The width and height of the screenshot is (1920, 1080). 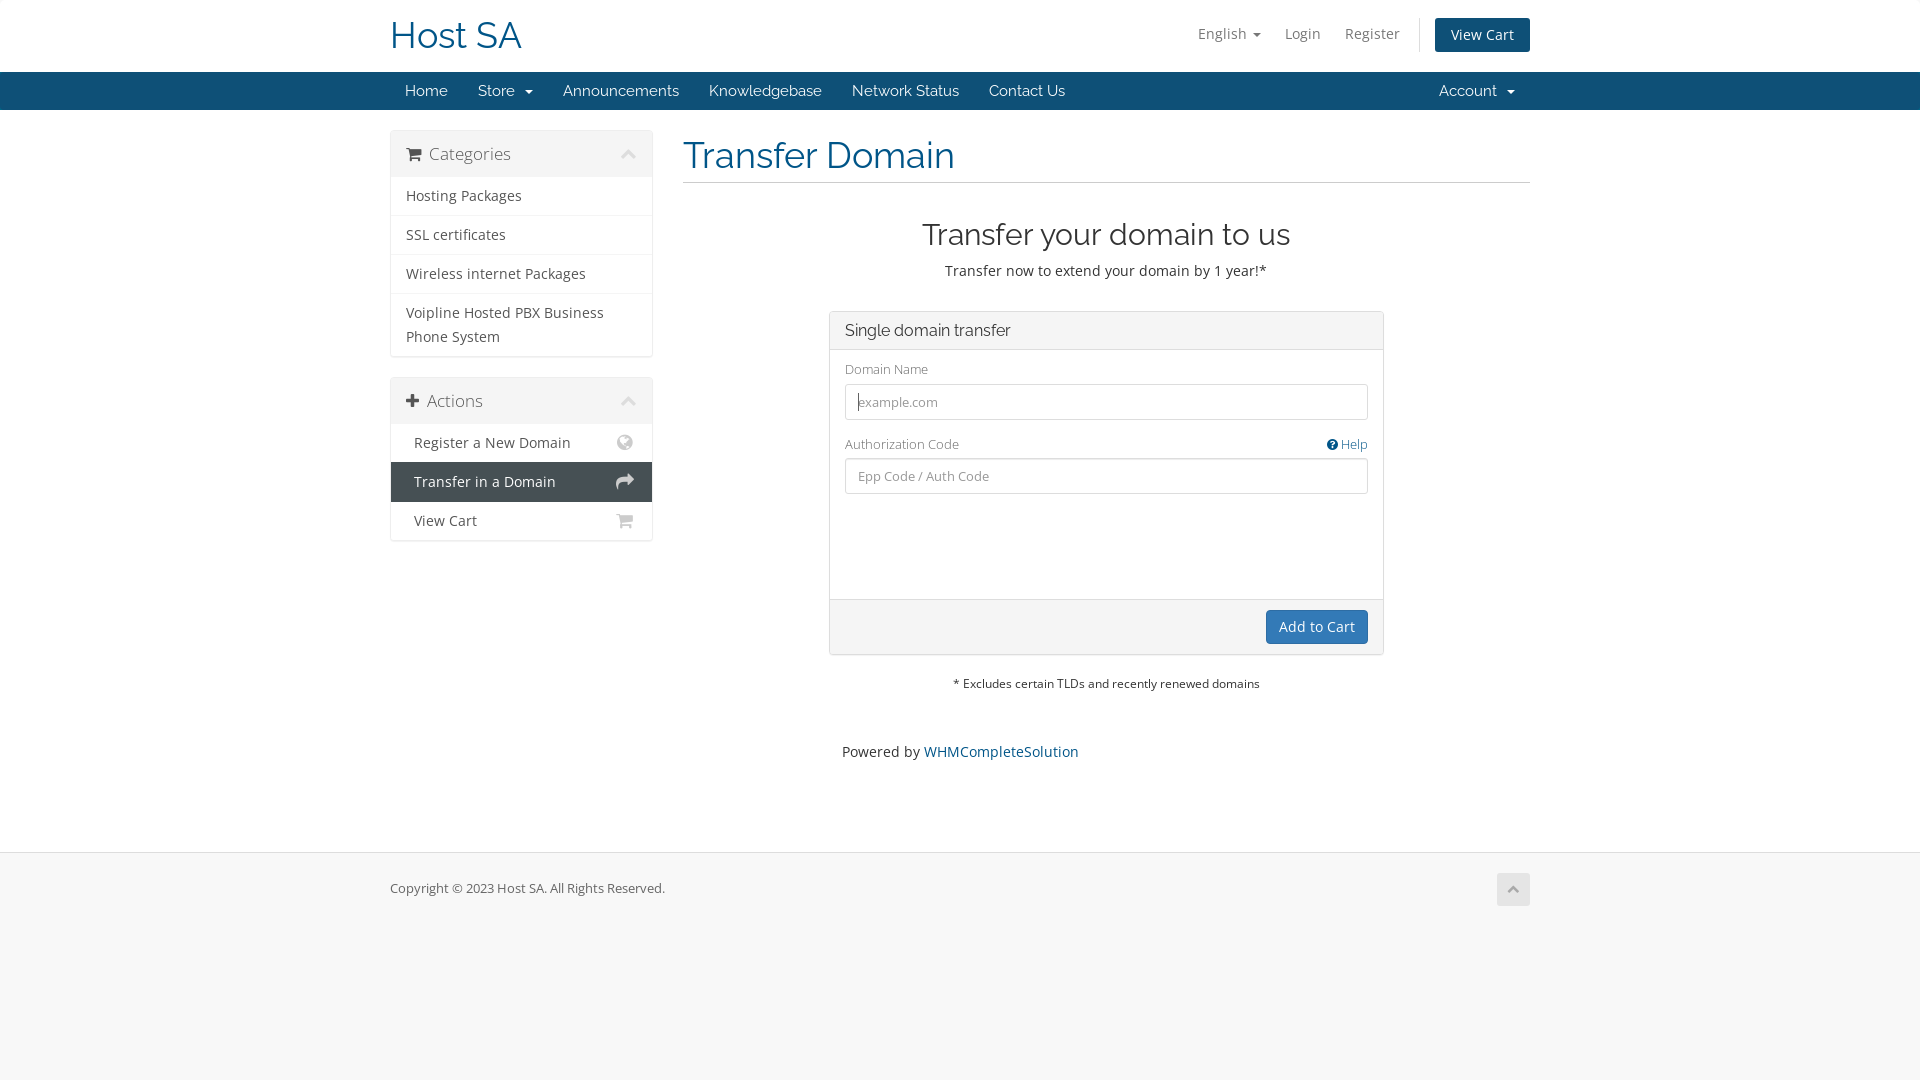 I want to click on SSL certificates, so click(x=522, y=235).